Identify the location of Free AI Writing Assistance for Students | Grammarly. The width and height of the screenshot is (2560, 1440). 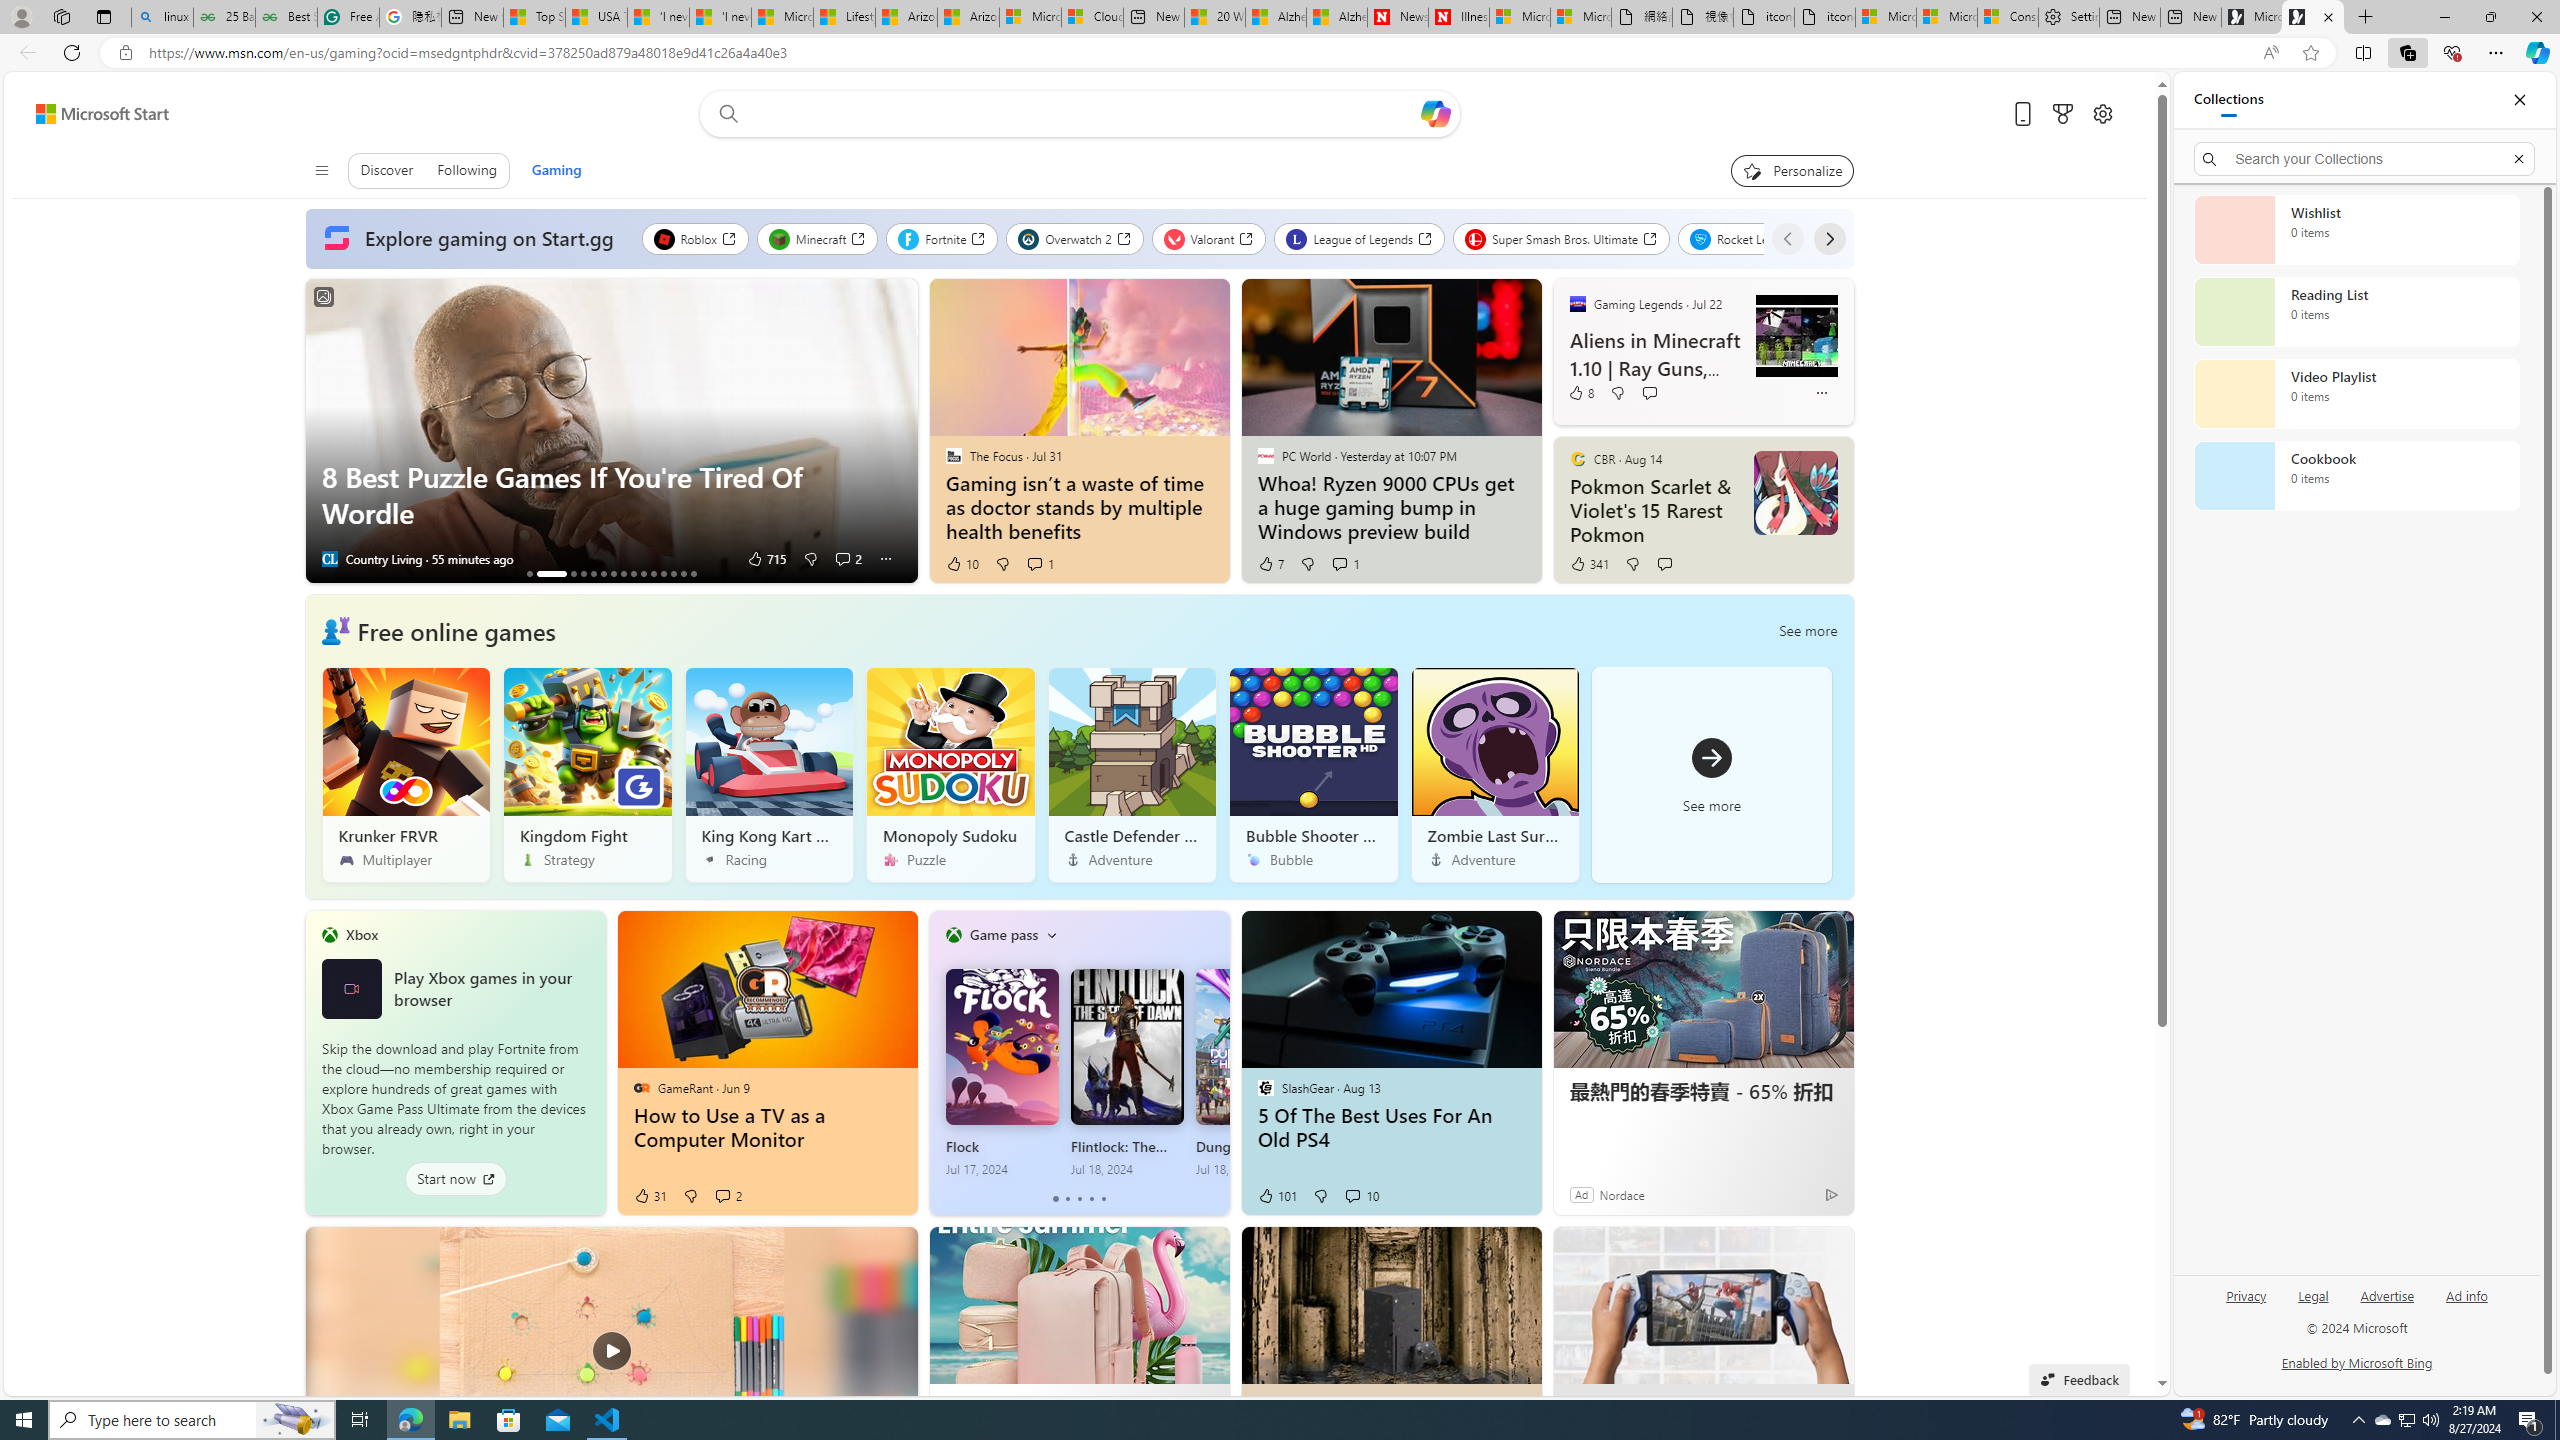
(349, 17).